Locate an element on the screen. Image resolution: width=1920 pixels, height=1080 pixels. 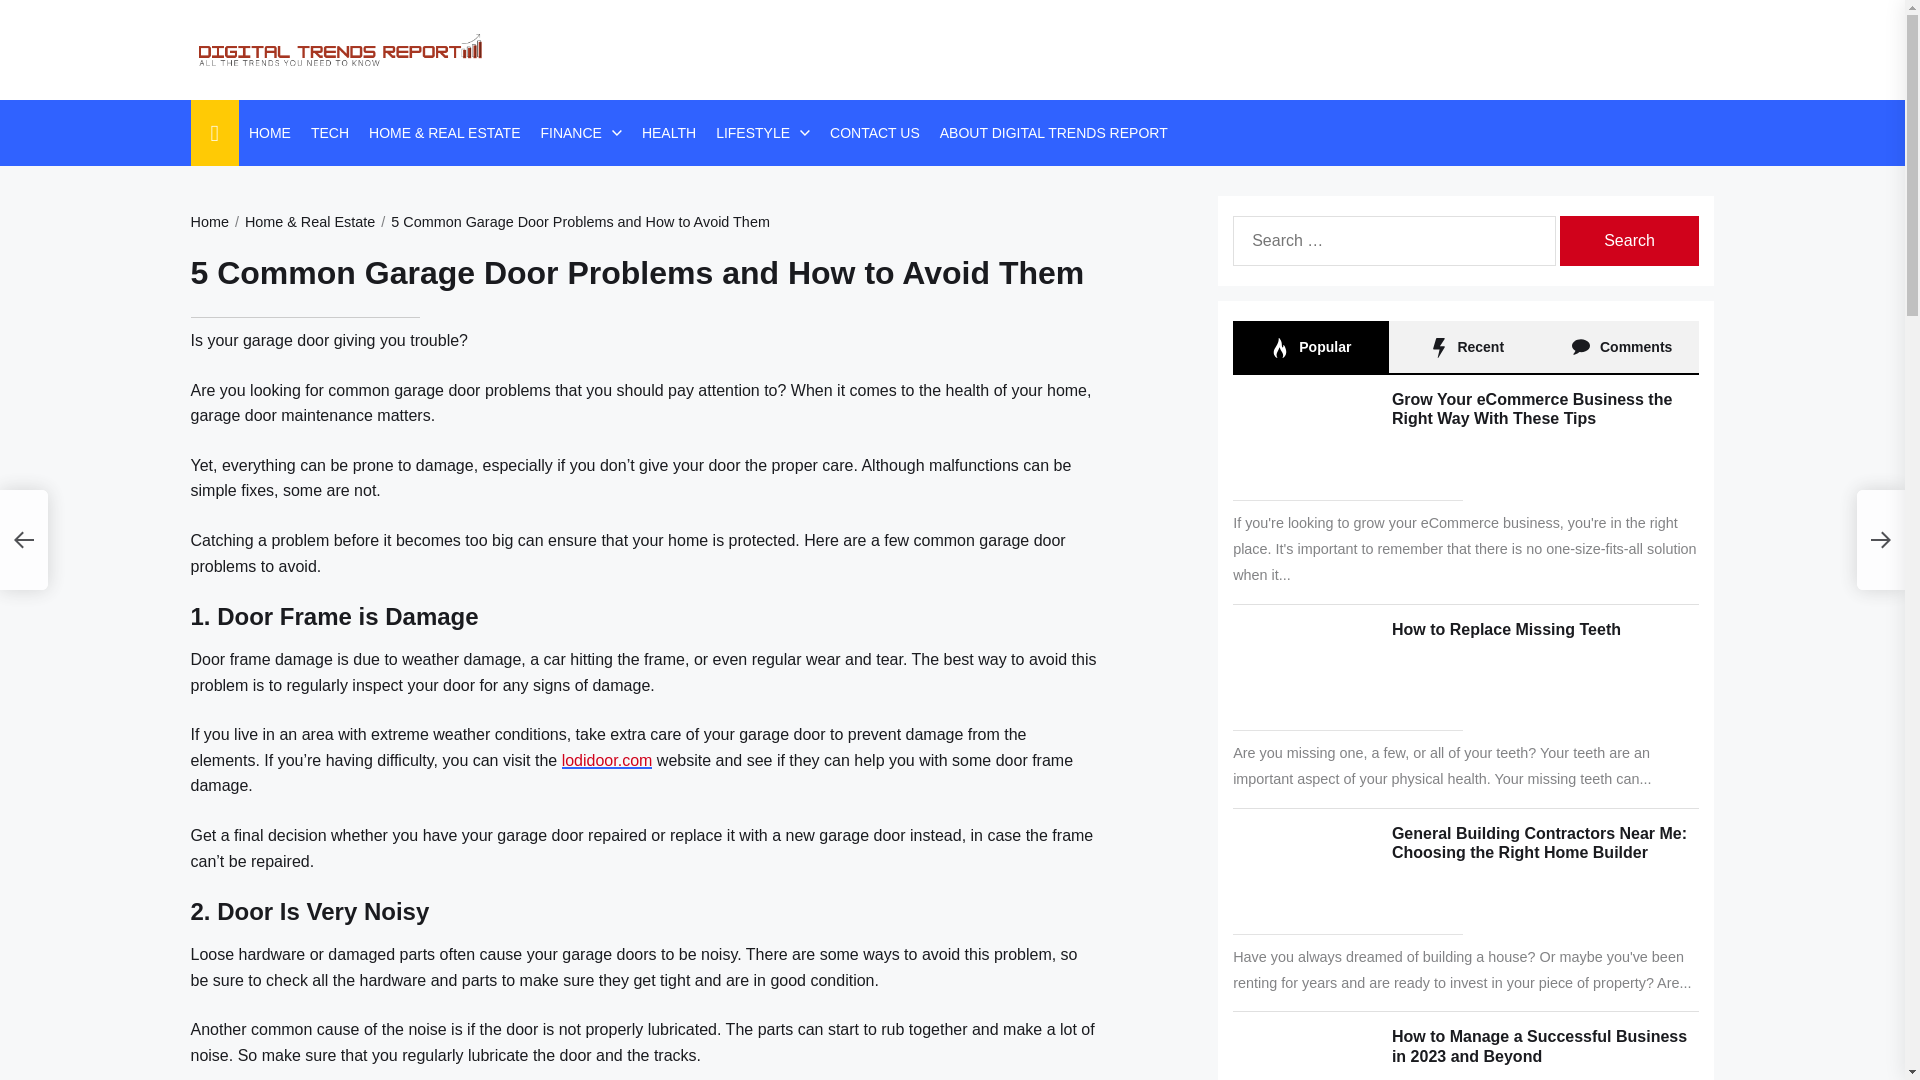
Digital Trends Report is located at coordinates (432, 128).